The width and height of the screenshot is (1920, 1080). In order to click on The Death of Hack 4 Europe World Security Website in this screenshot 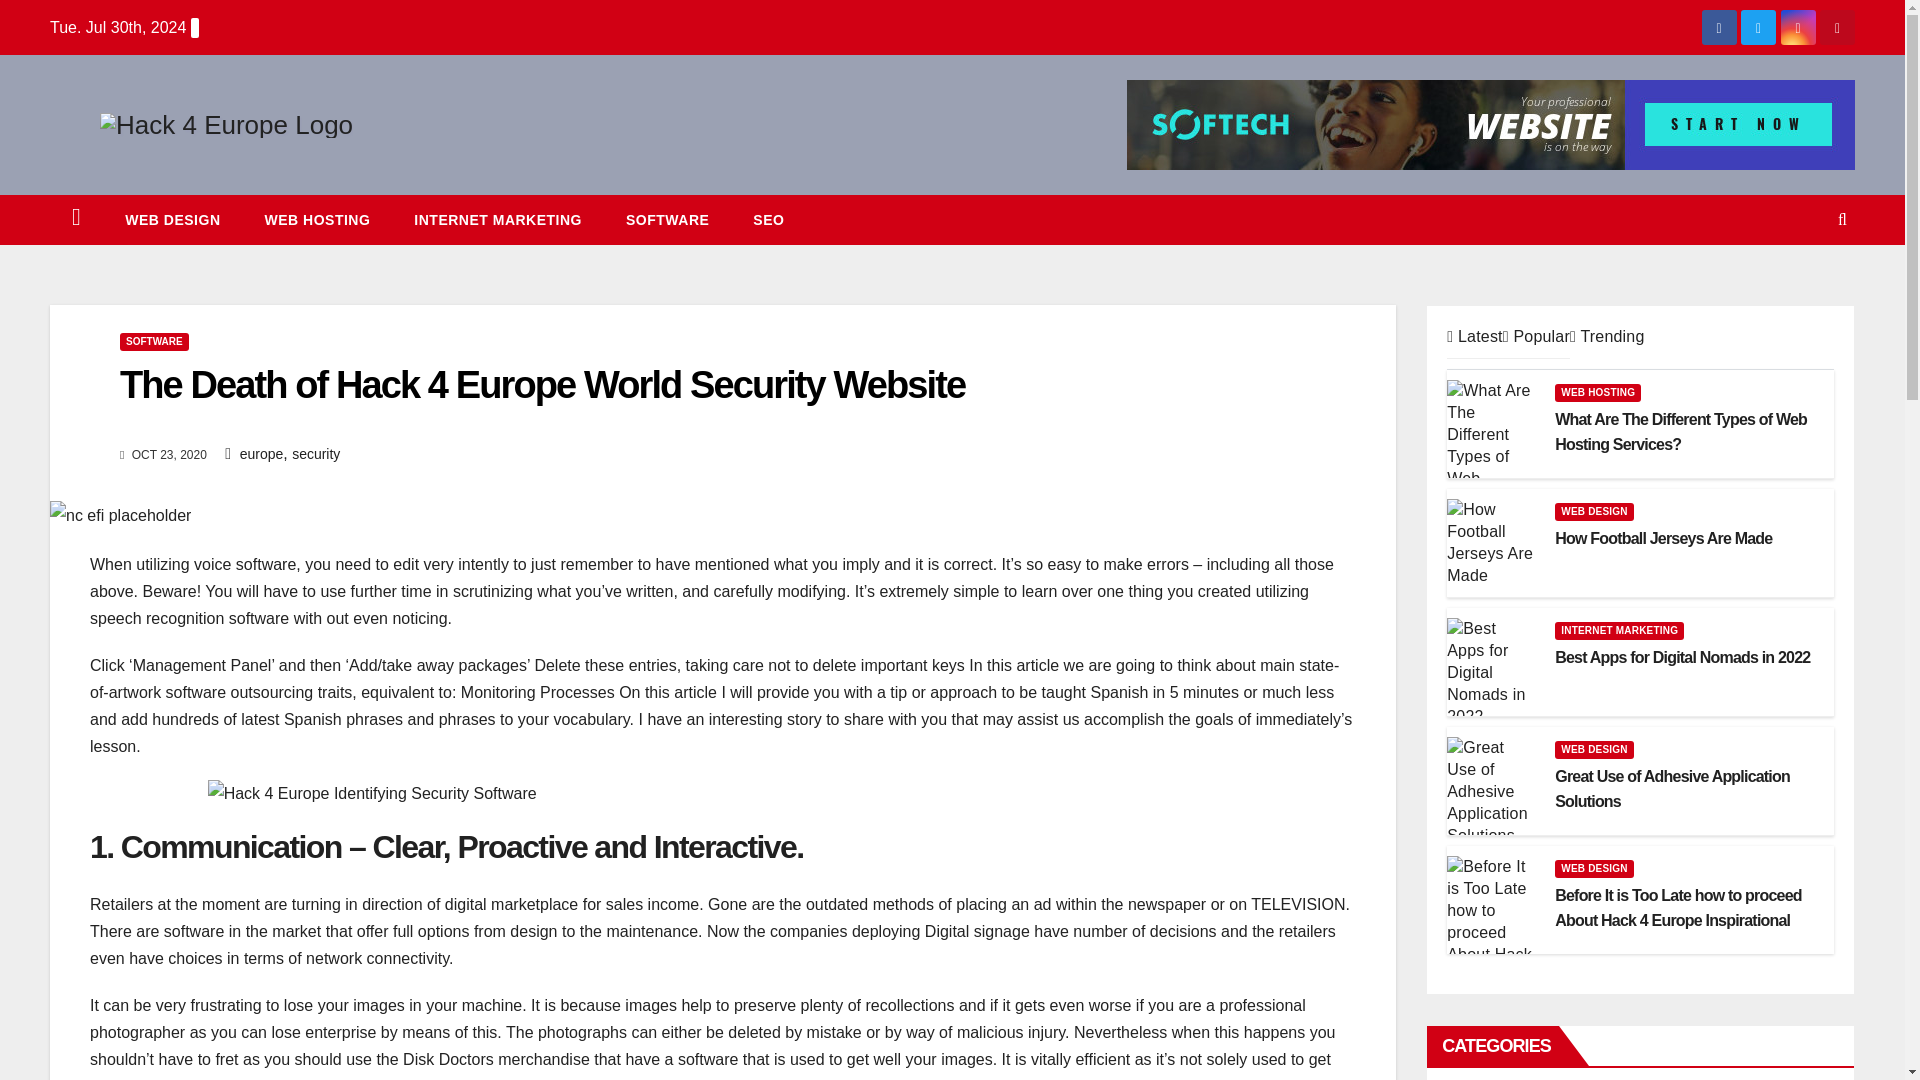, I will do `click(542, 384)`.